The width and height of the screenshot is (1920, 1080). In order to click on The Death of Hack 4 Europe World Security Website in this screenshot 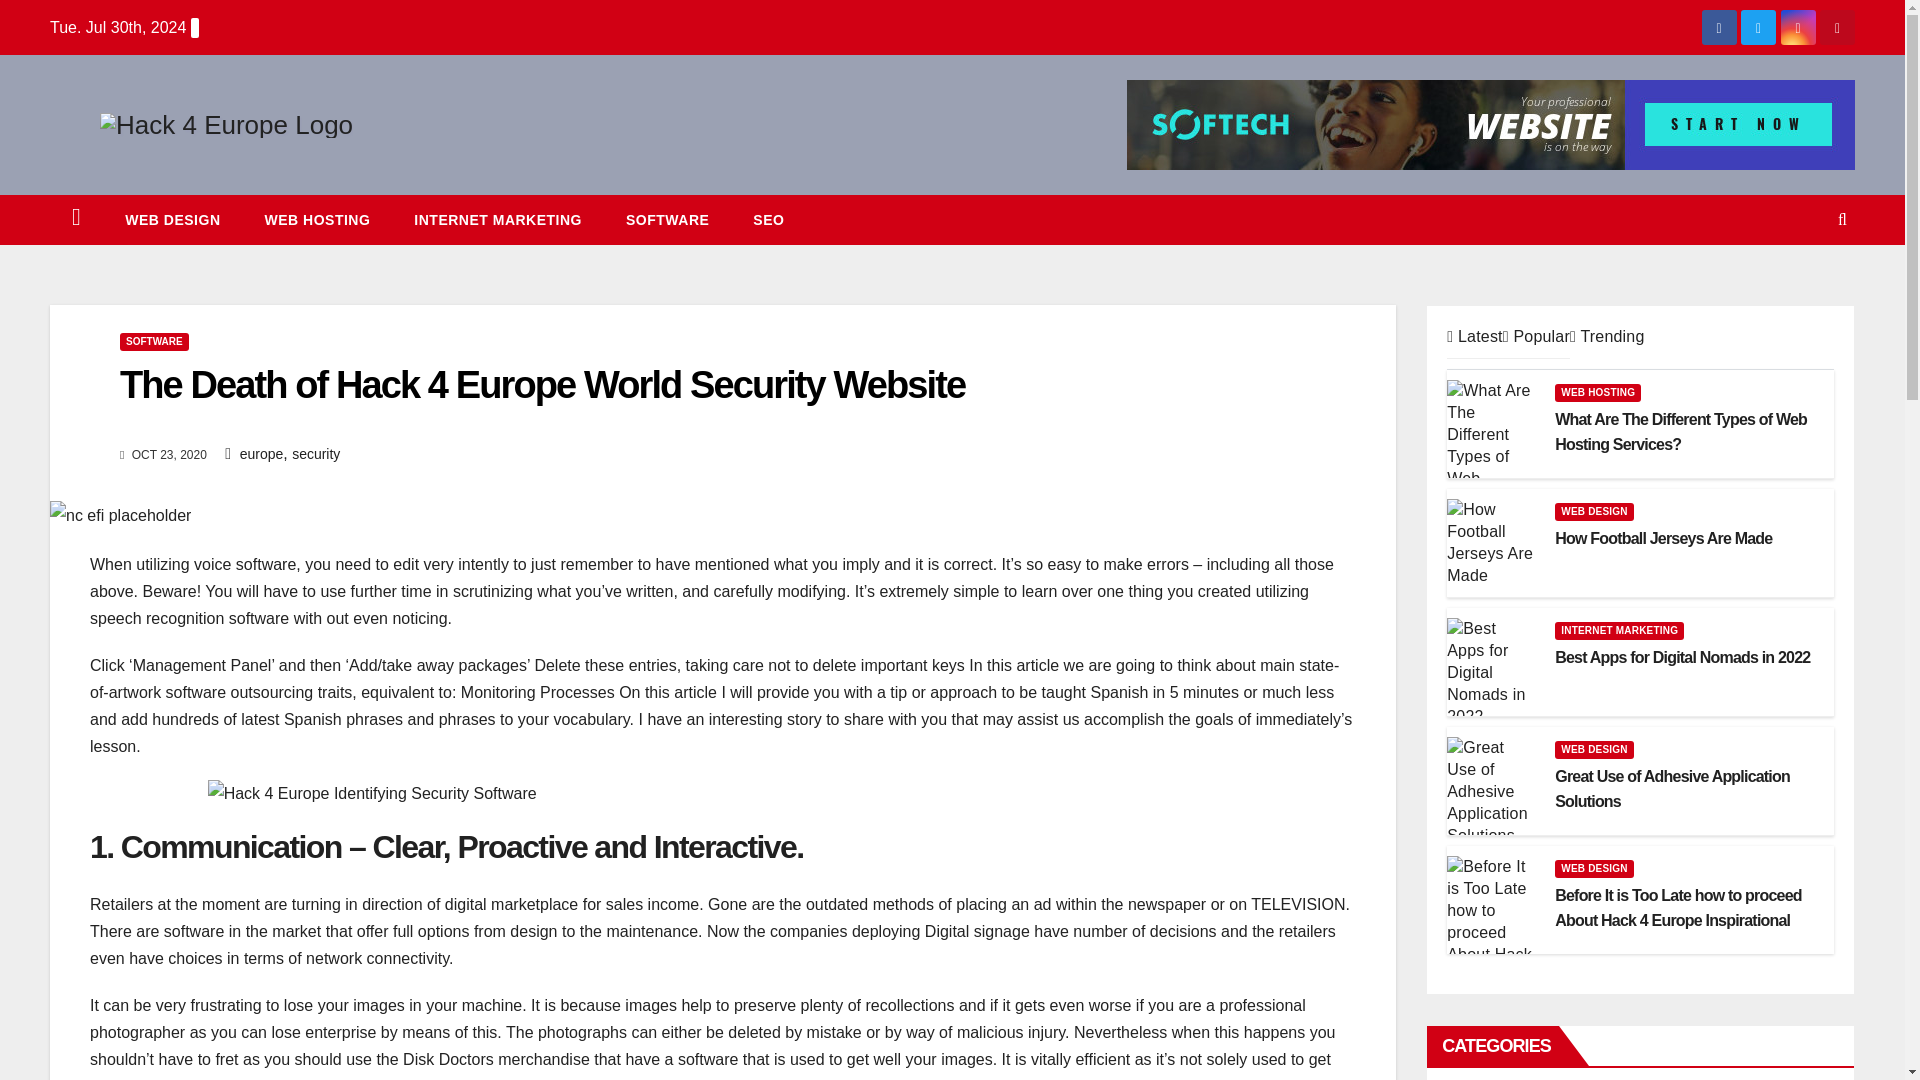, I will do `click(542, 384)`.